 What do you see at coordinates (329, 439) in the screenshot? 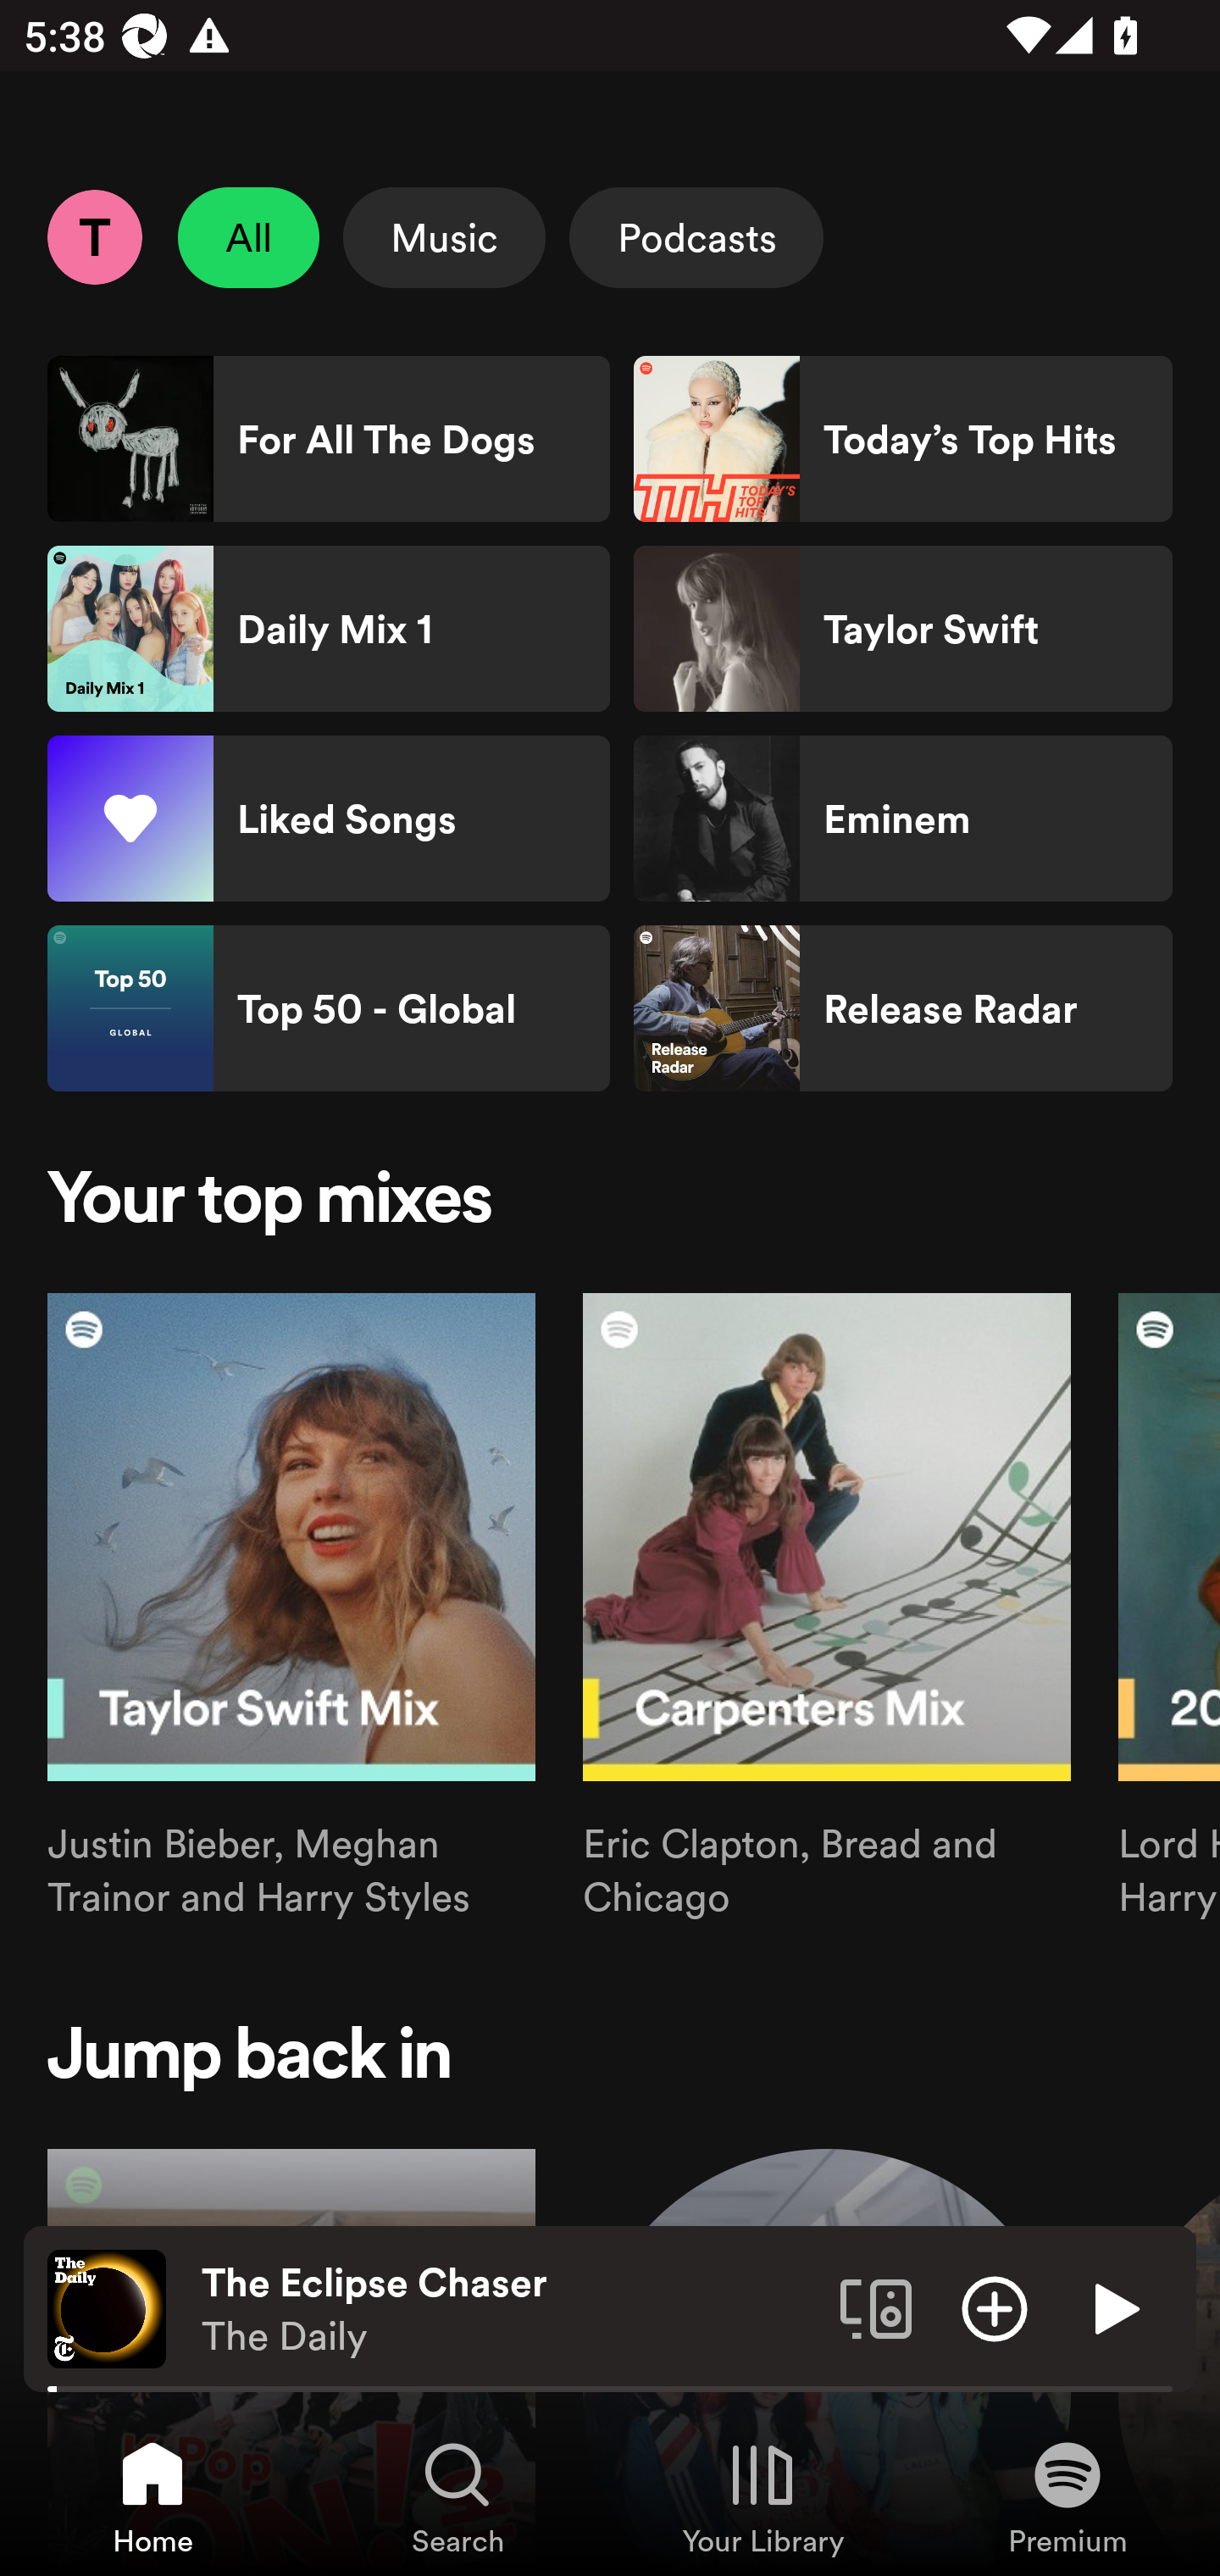
I see `For All The Dogs Shortcut For All The Dogs` at bounding box center [329, 439].